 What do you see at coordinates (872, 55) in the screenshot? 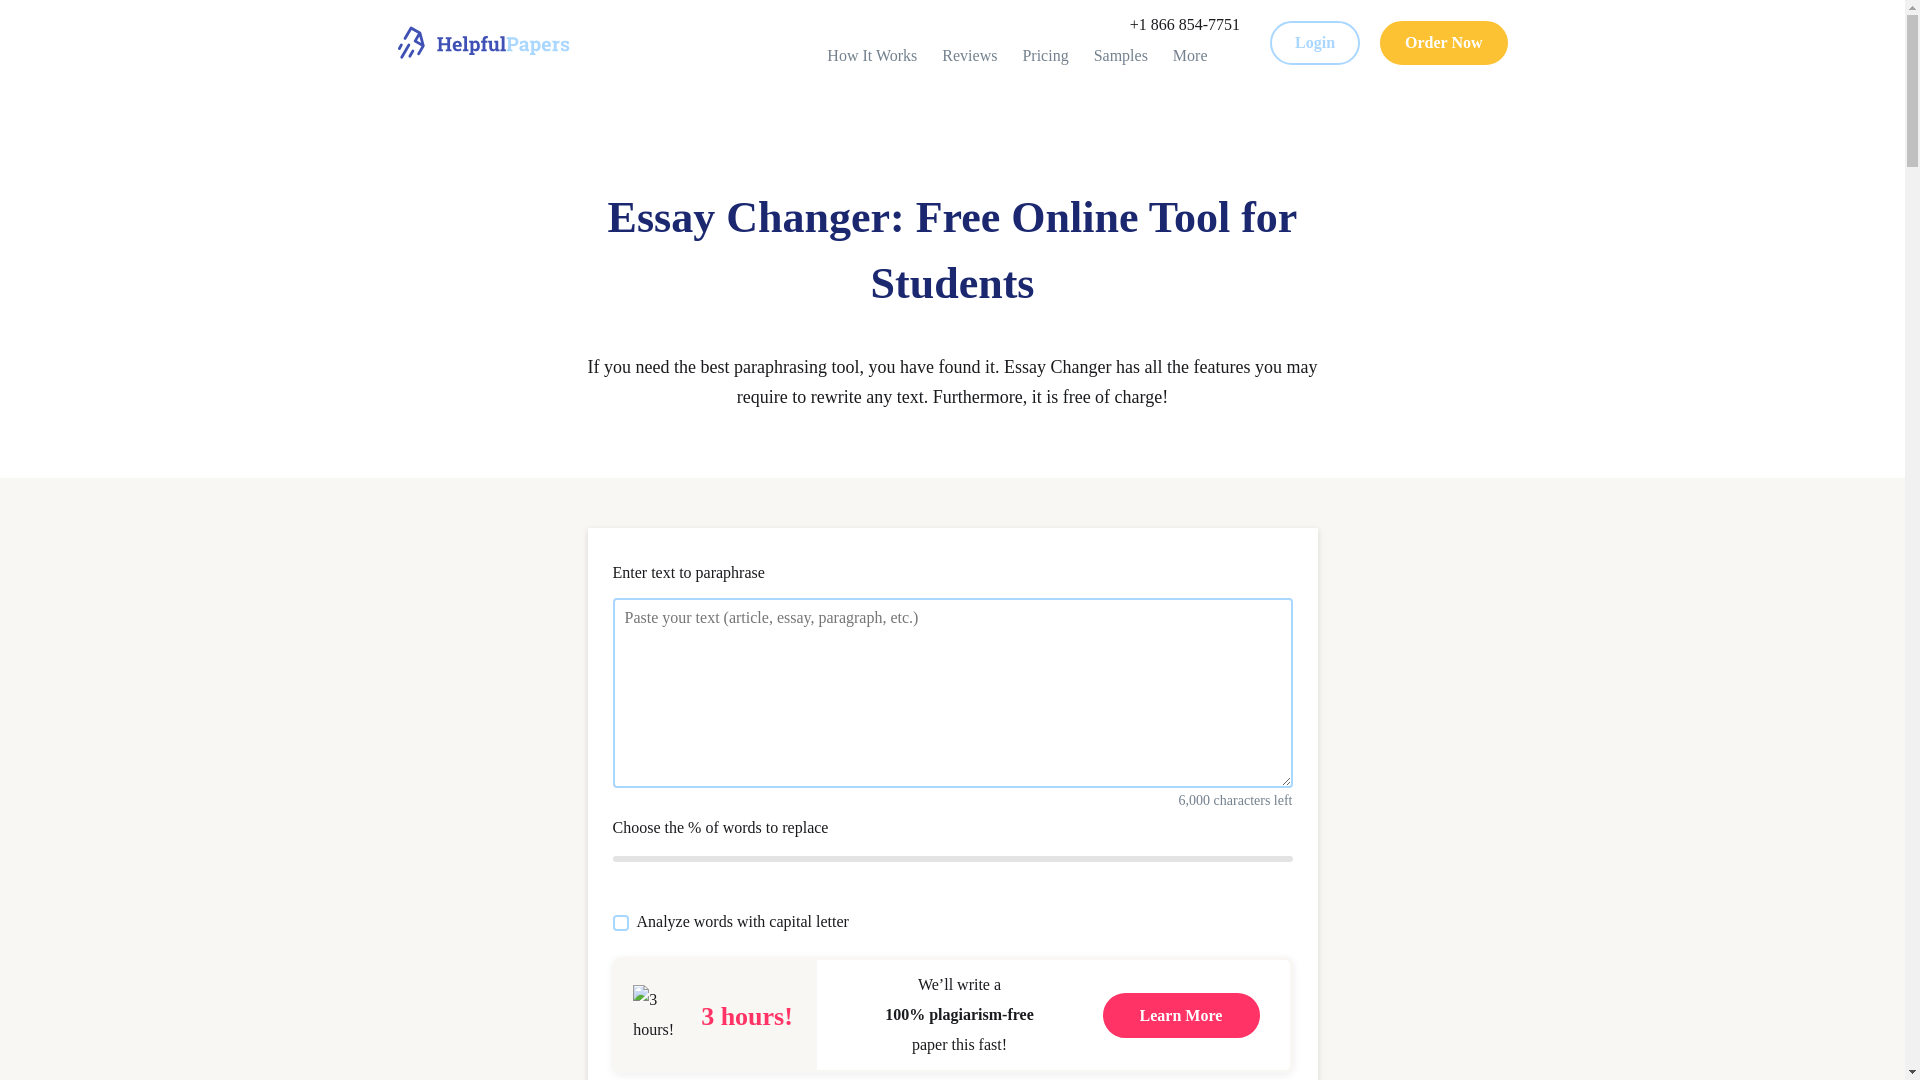
I see `How It Works` at bounding box center [872, 55].